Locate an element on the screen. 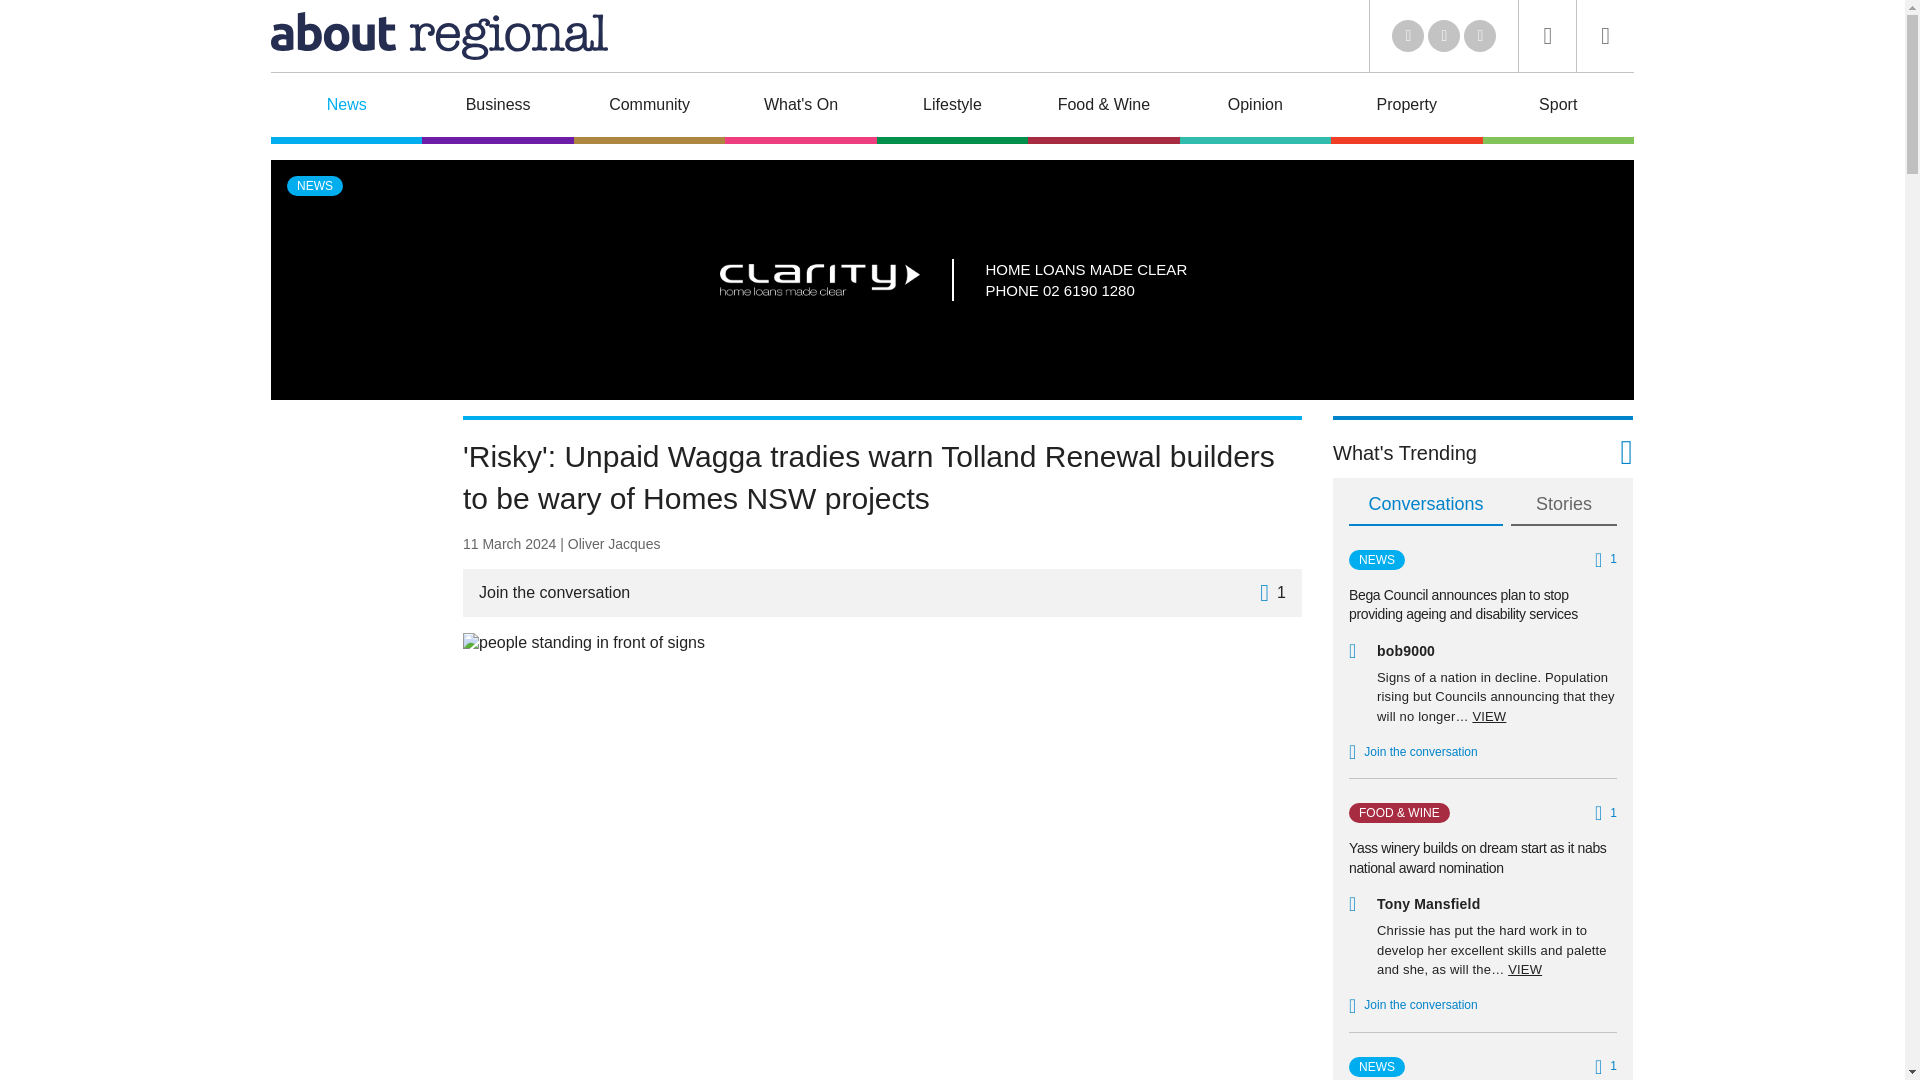 The image size is (1920, 1080). Business is located at coordinates (497, 108).